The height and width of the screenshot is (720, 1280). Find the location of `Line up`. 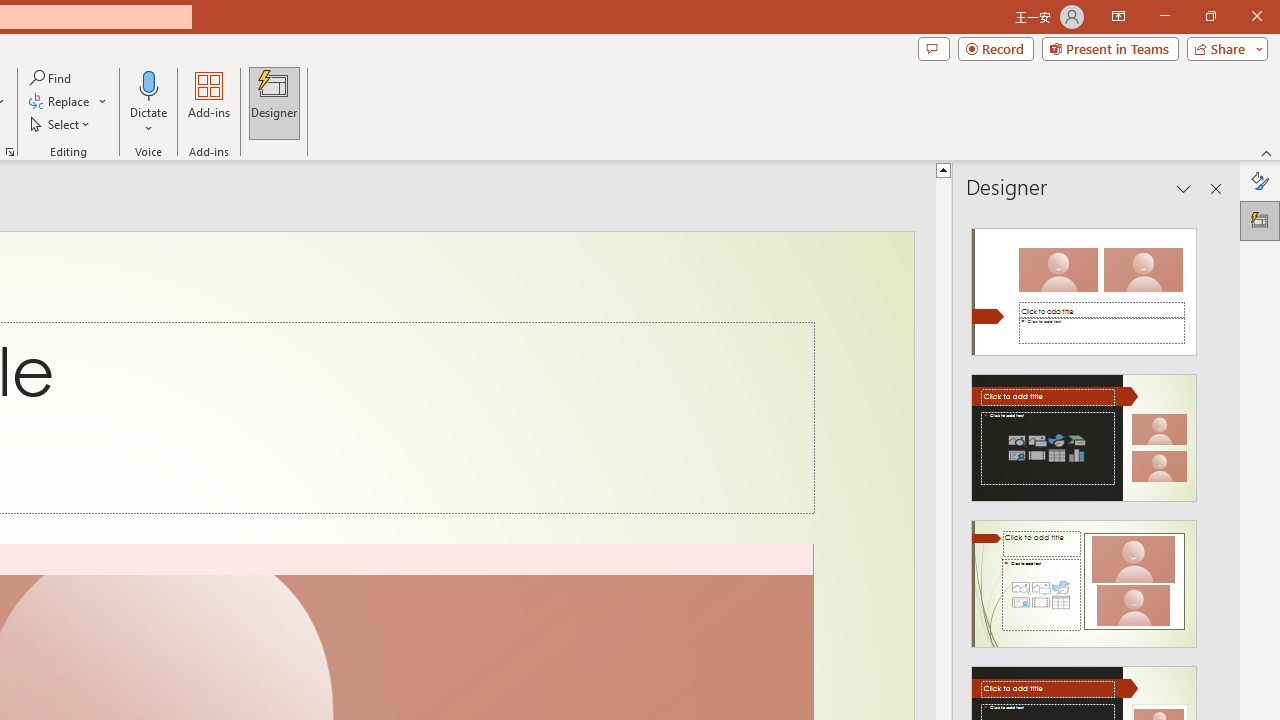

Line up is located at coordinates (943, 169).